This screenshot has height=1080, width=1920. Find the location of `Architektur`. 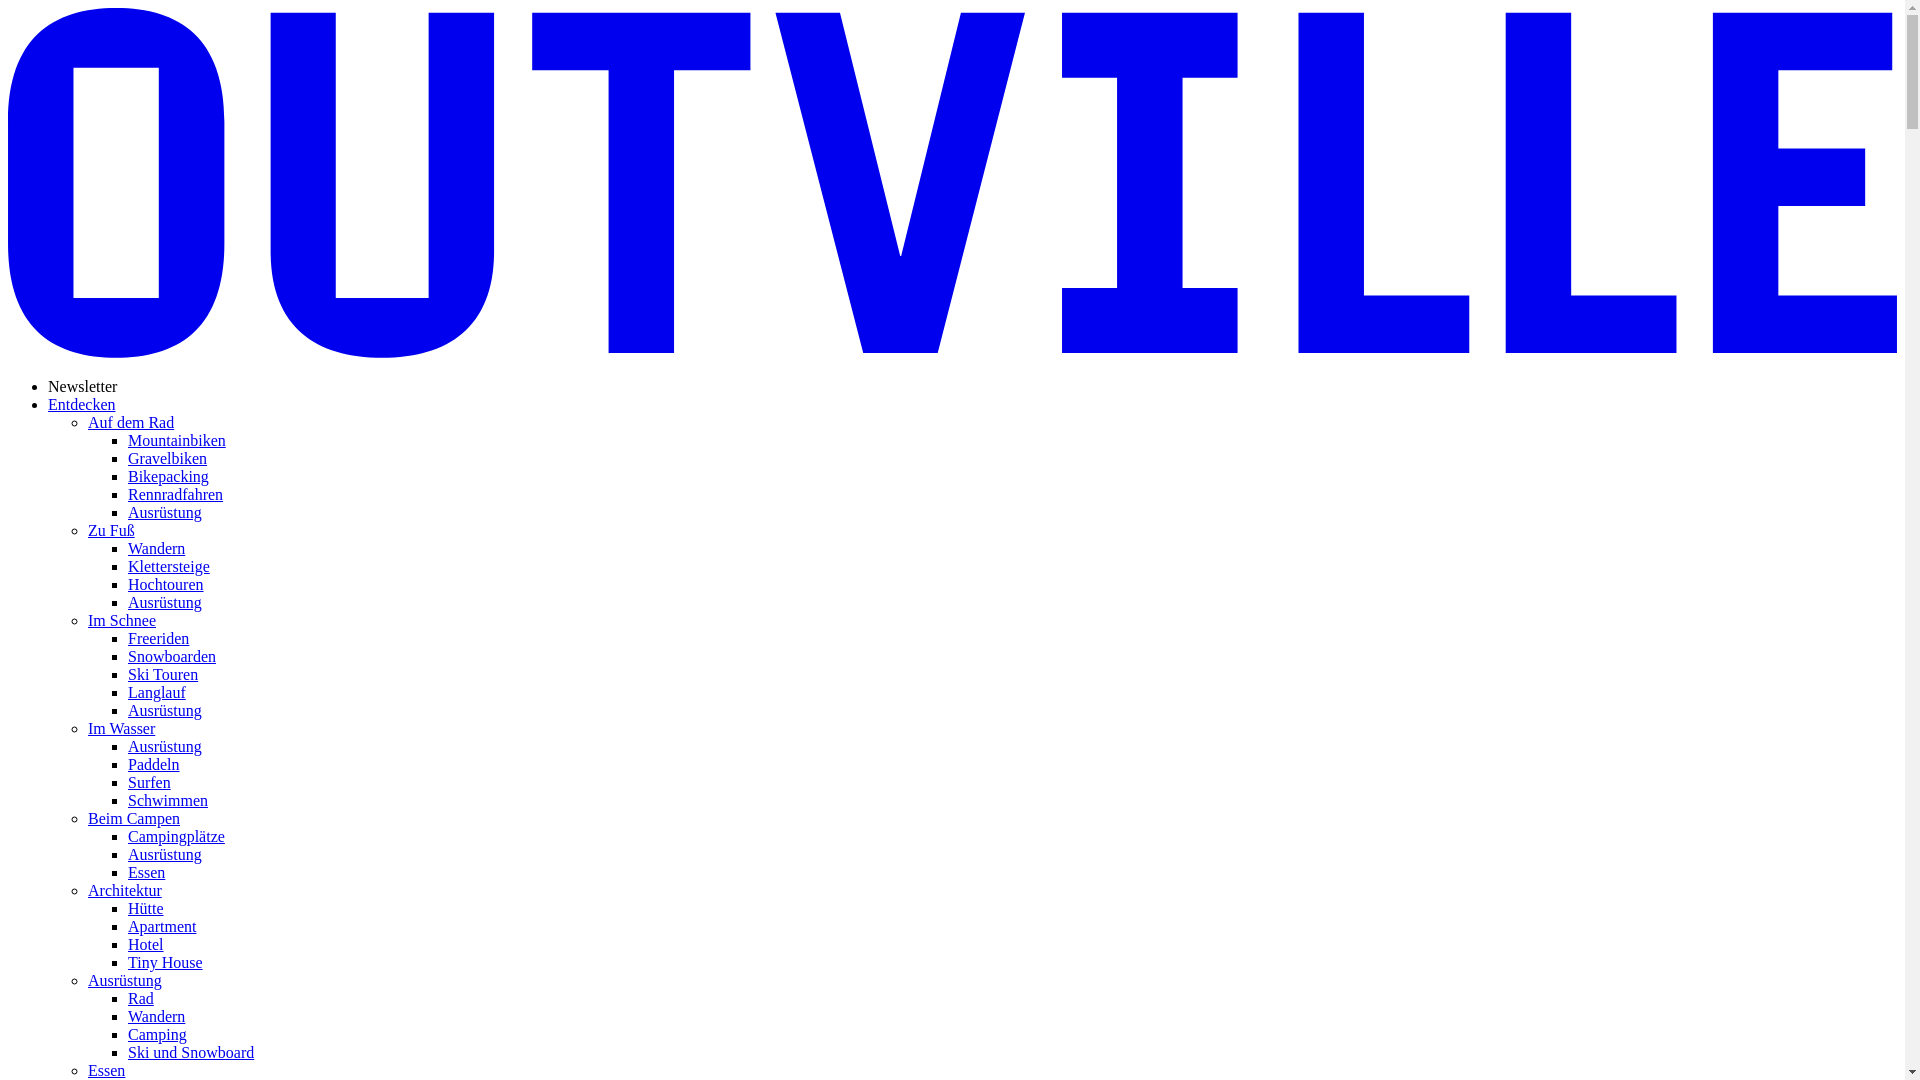

Architektur is located at coordinates (125, 890).